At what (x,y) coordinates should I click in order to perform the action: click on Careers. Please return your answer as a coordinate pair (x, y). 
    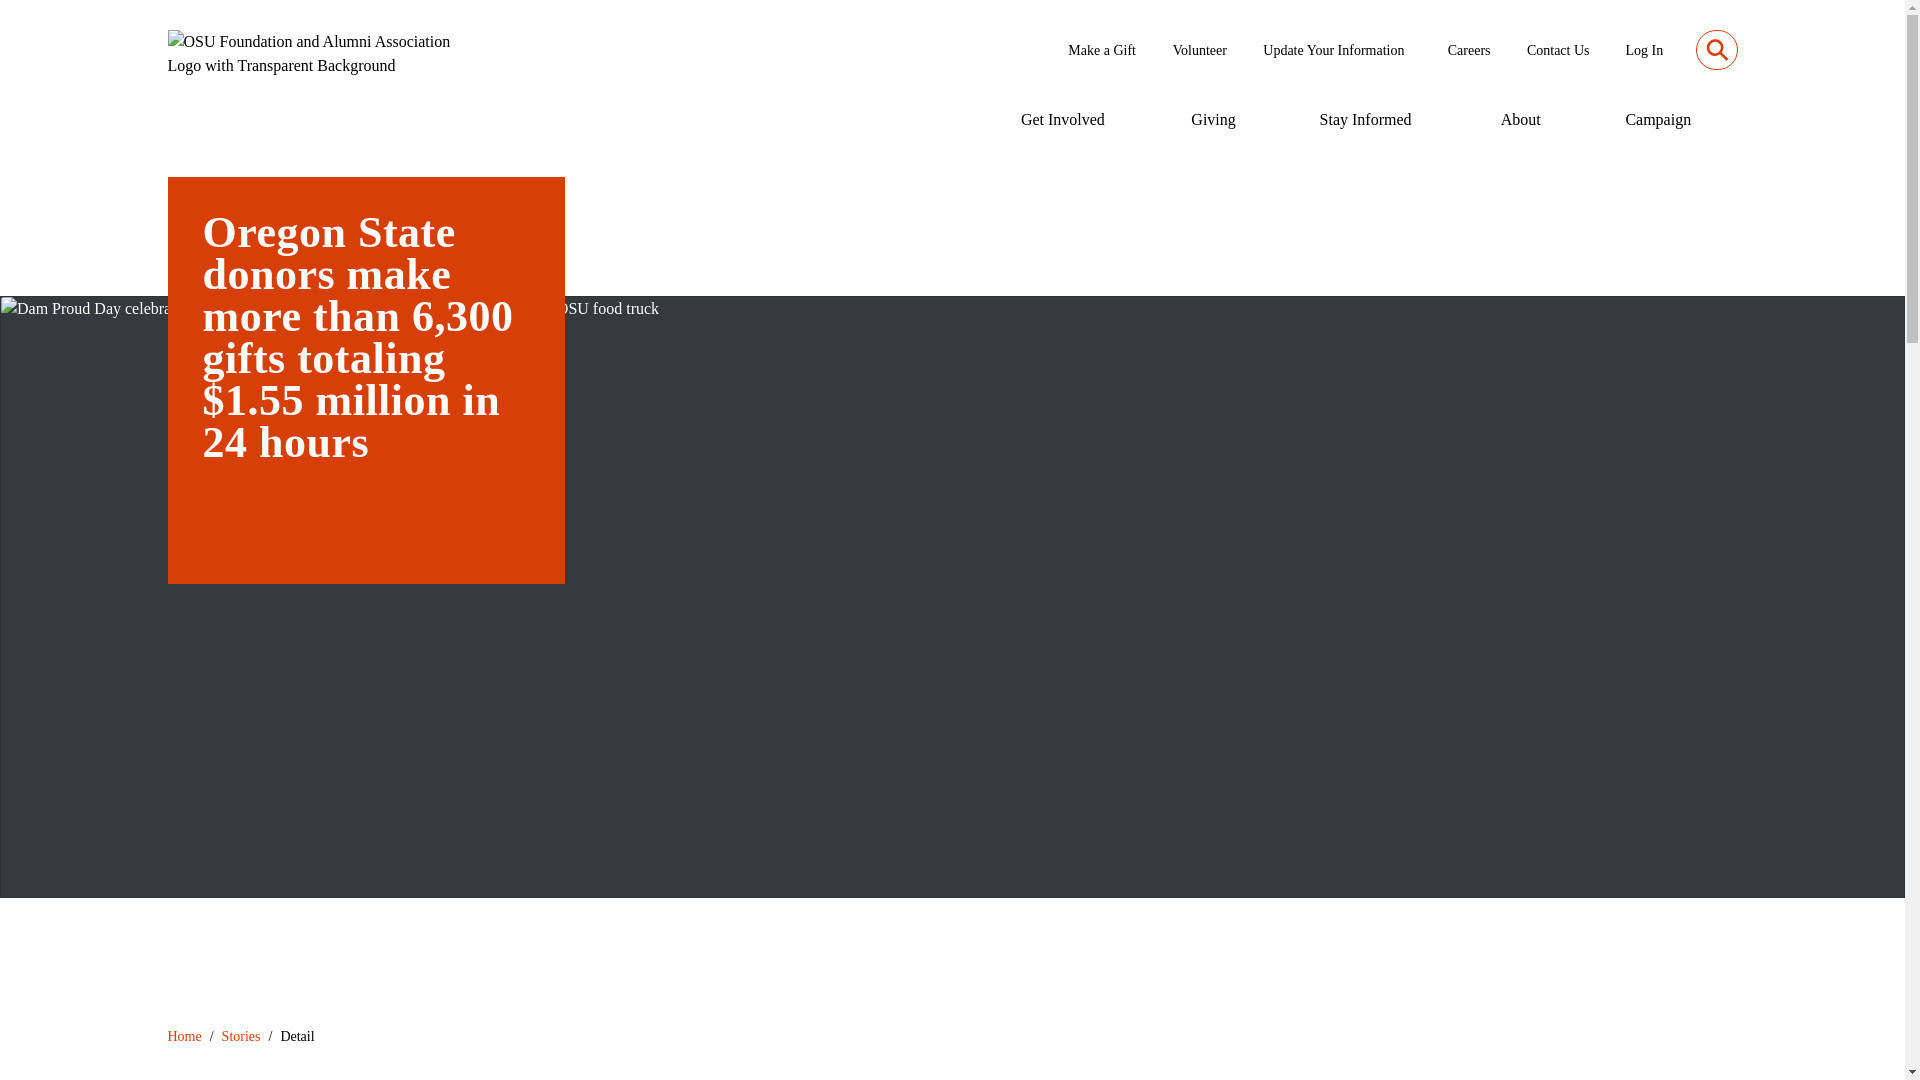
    Looking at the image, I should click on (1472, 50).